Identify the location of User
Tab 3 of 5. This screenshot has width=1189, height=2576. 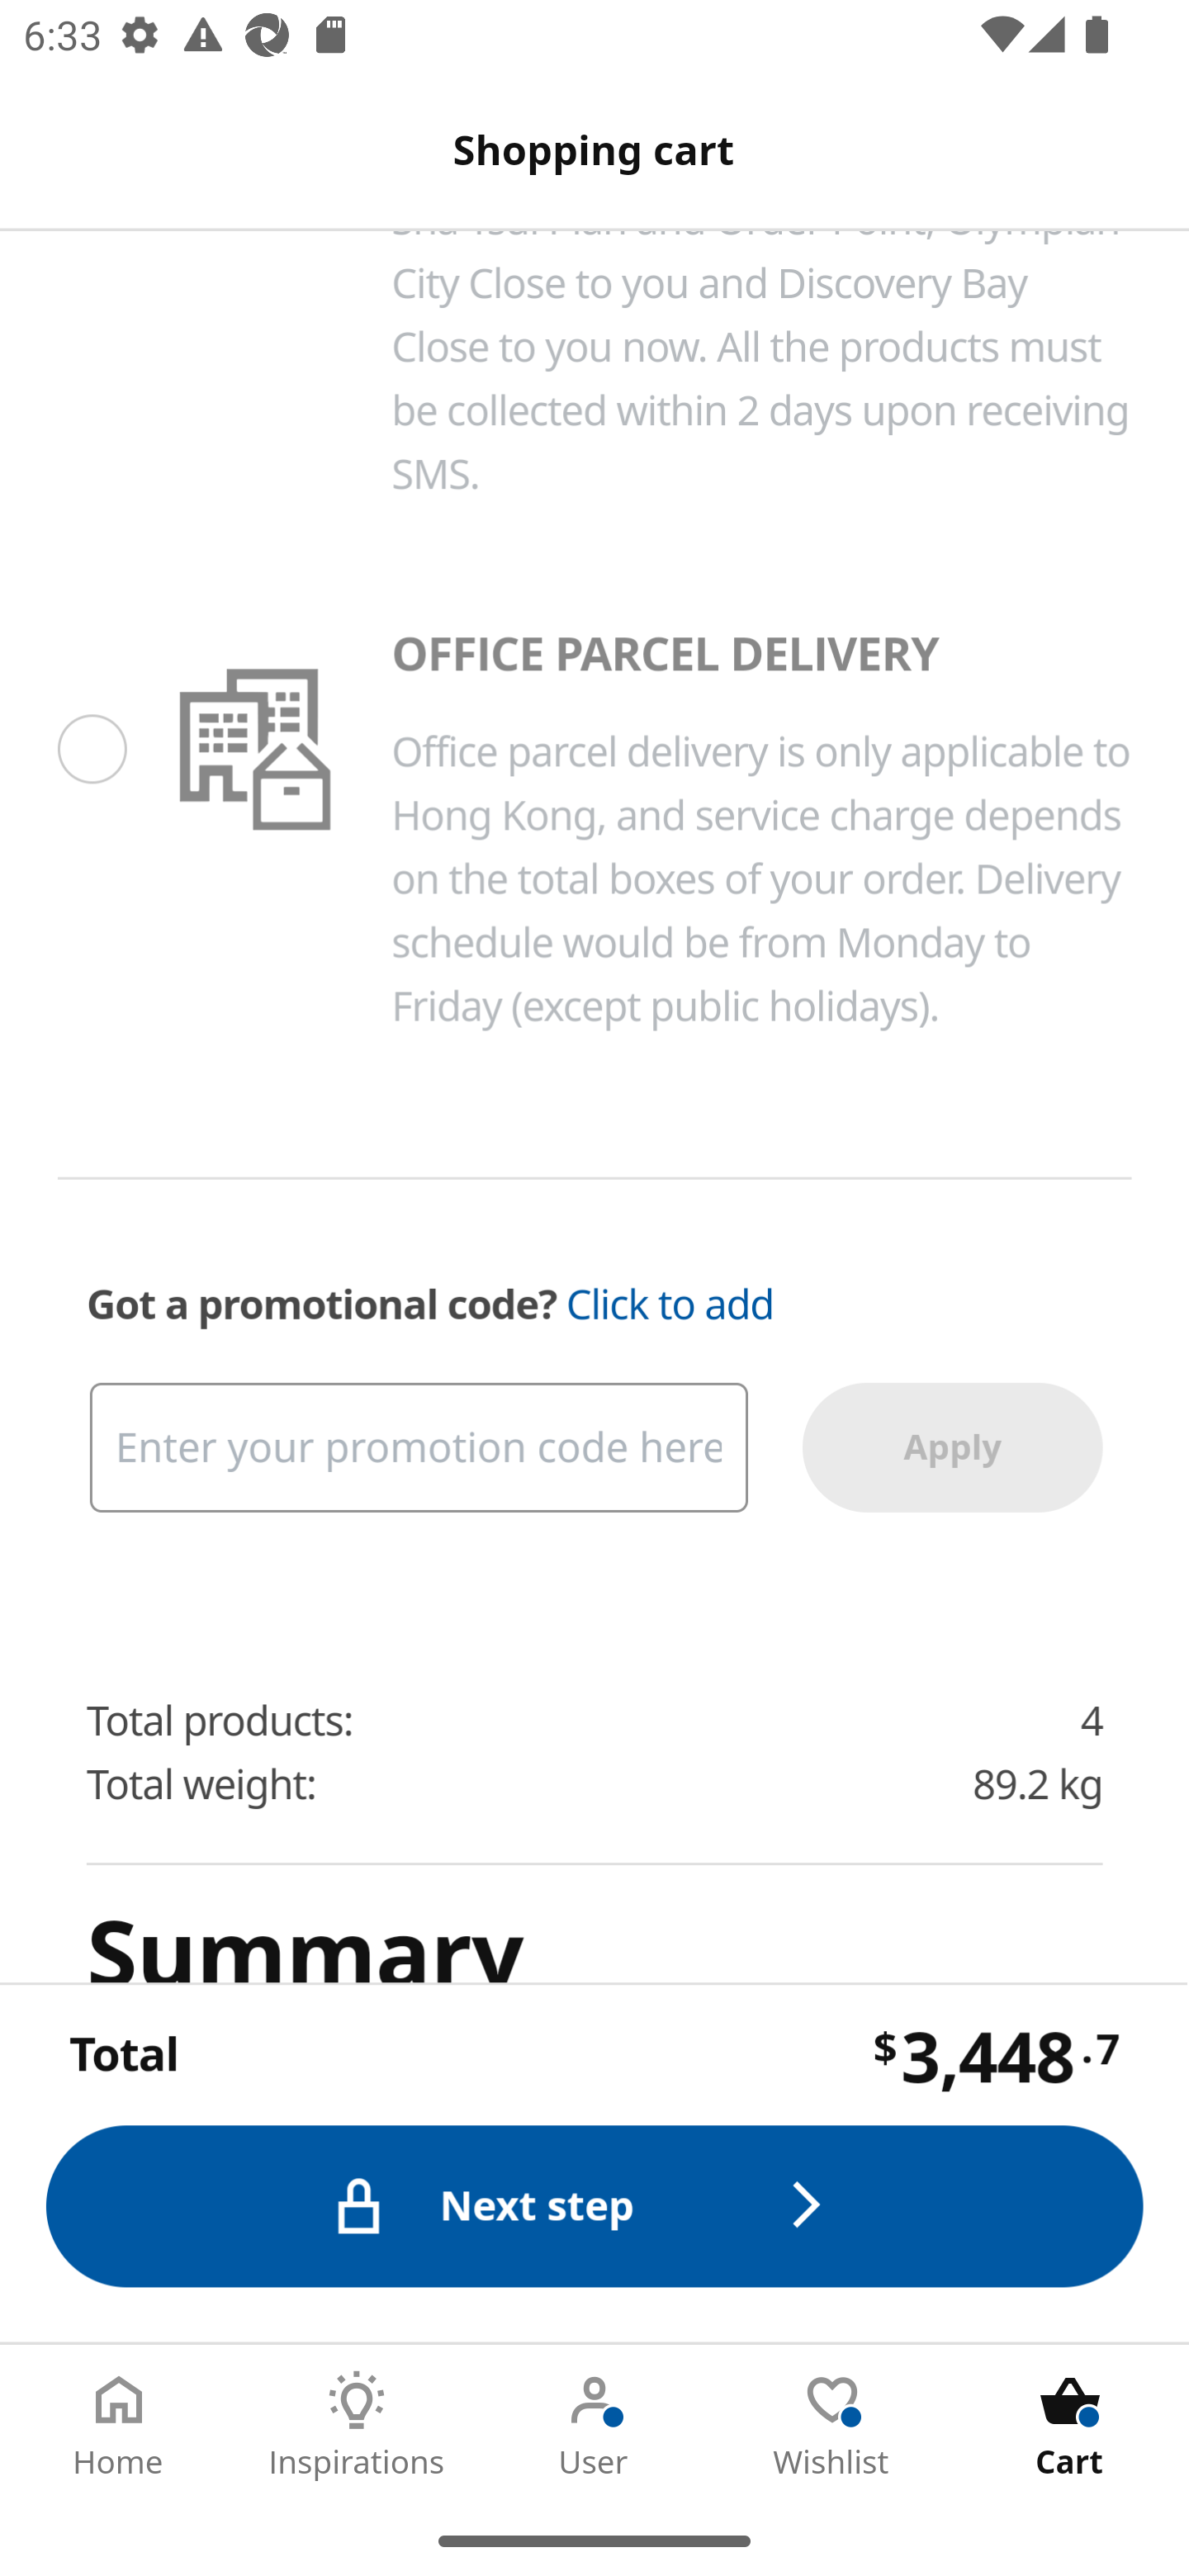
(594, 2425).